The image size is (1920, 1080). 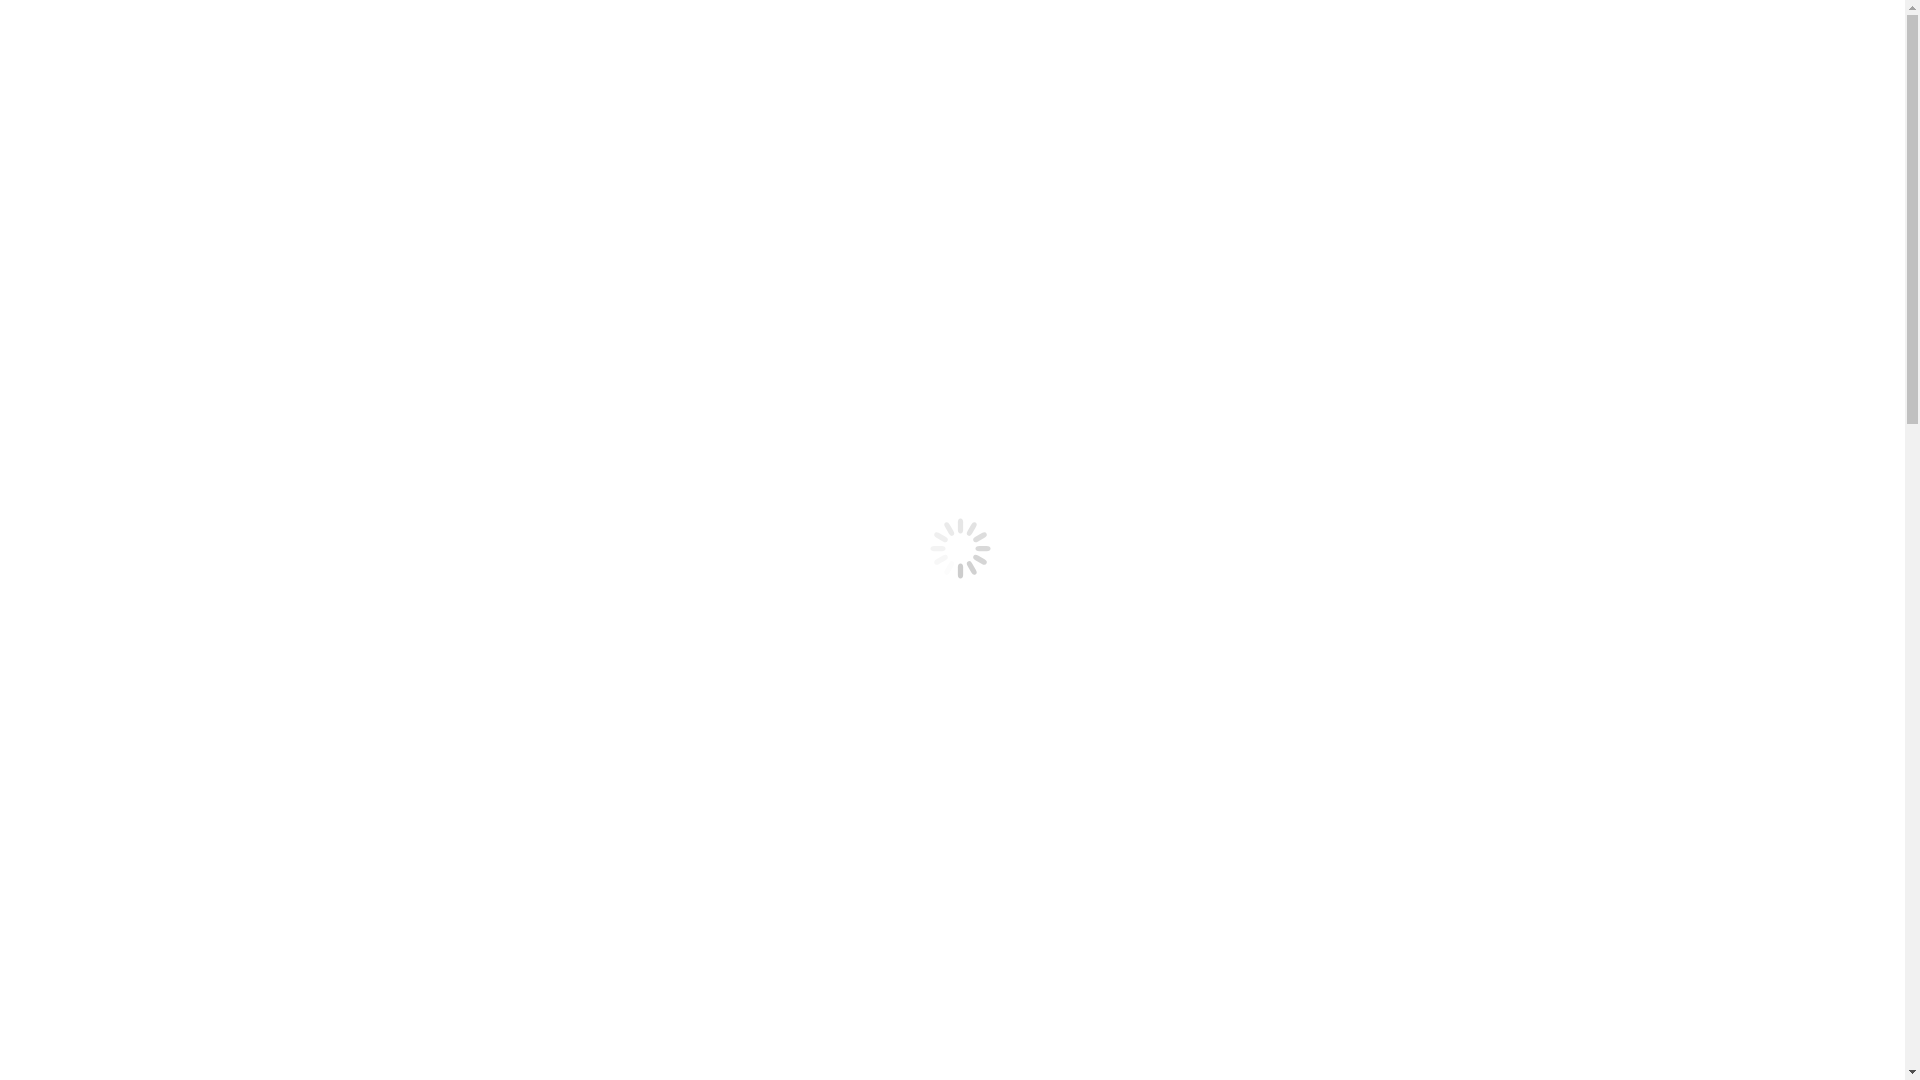 What do you see at coordinates (133, 864) in the screenshot?
I see `Other Reports` at bounding box center [133, 864].